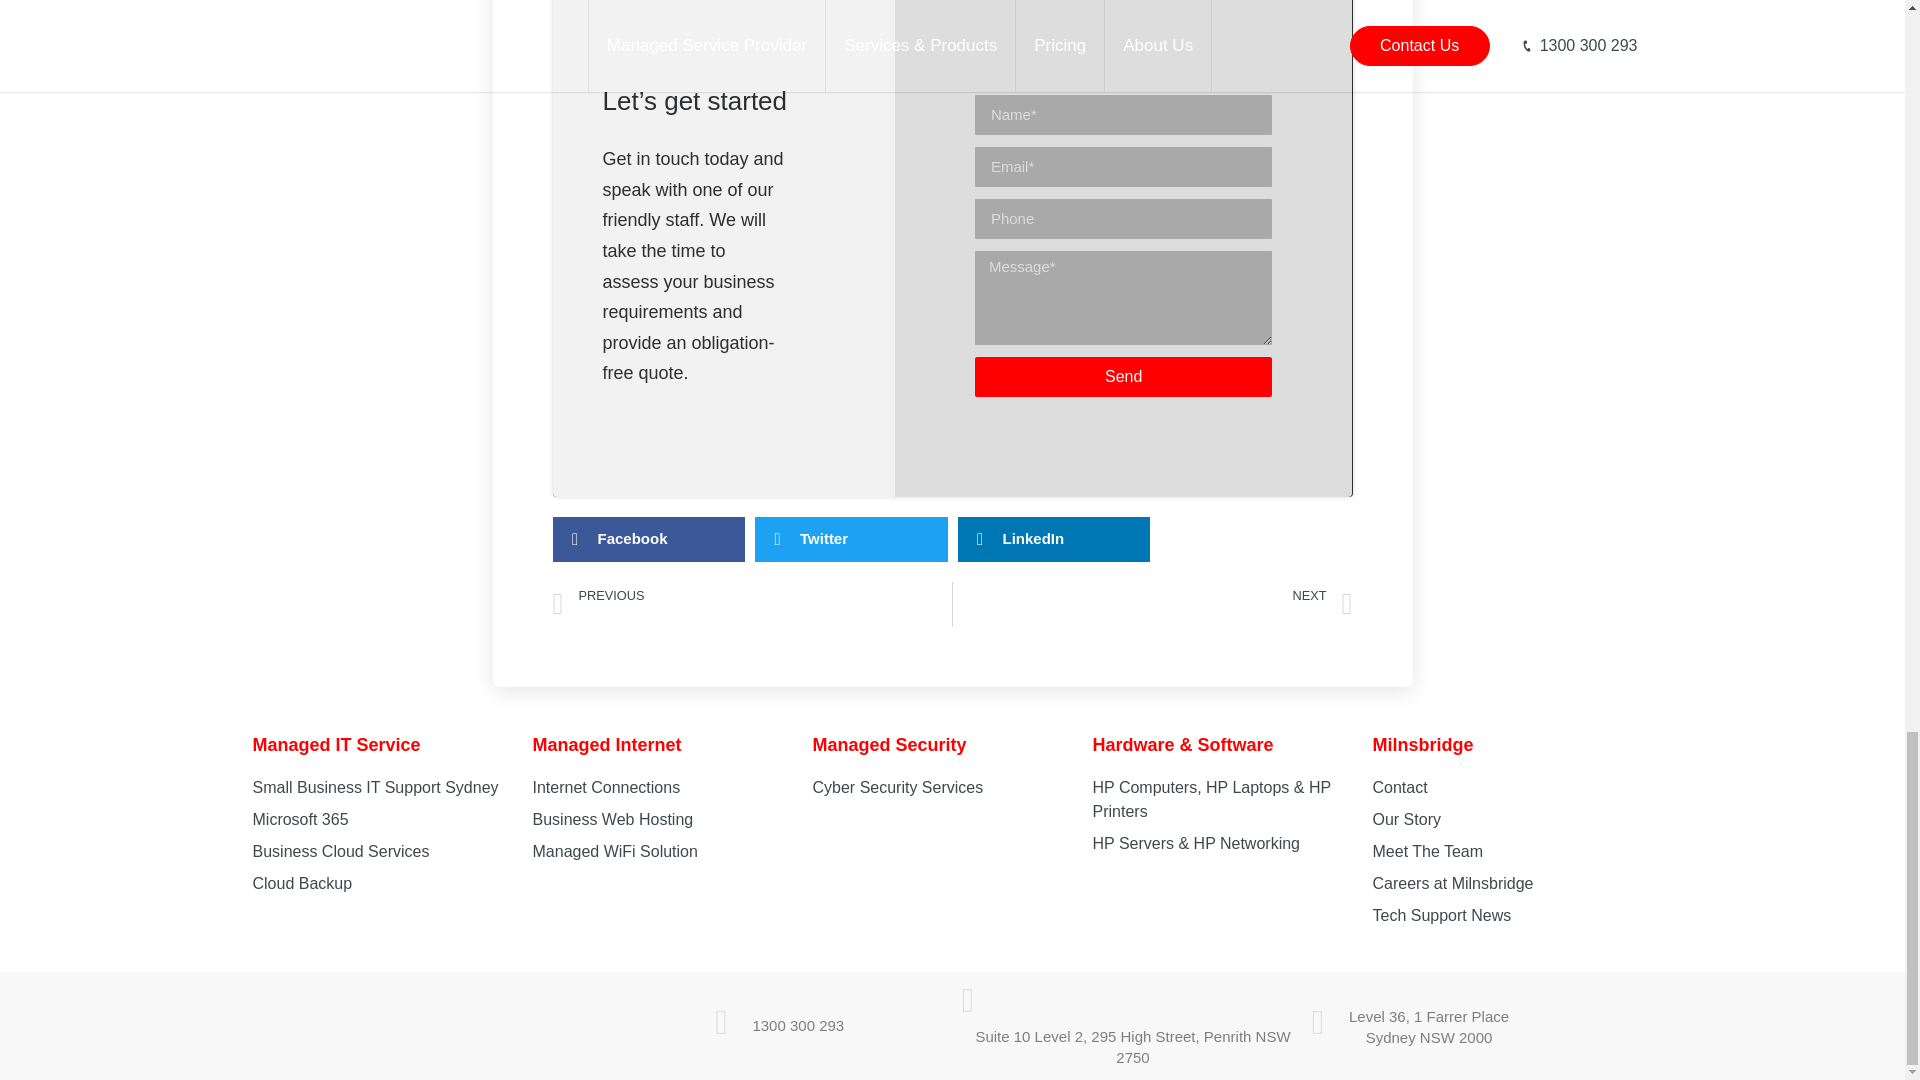 This screenshot has height=1080, width=1920. Describe the element at coordinates (1152, 604) in the screenshot. I see `Send` at that location.